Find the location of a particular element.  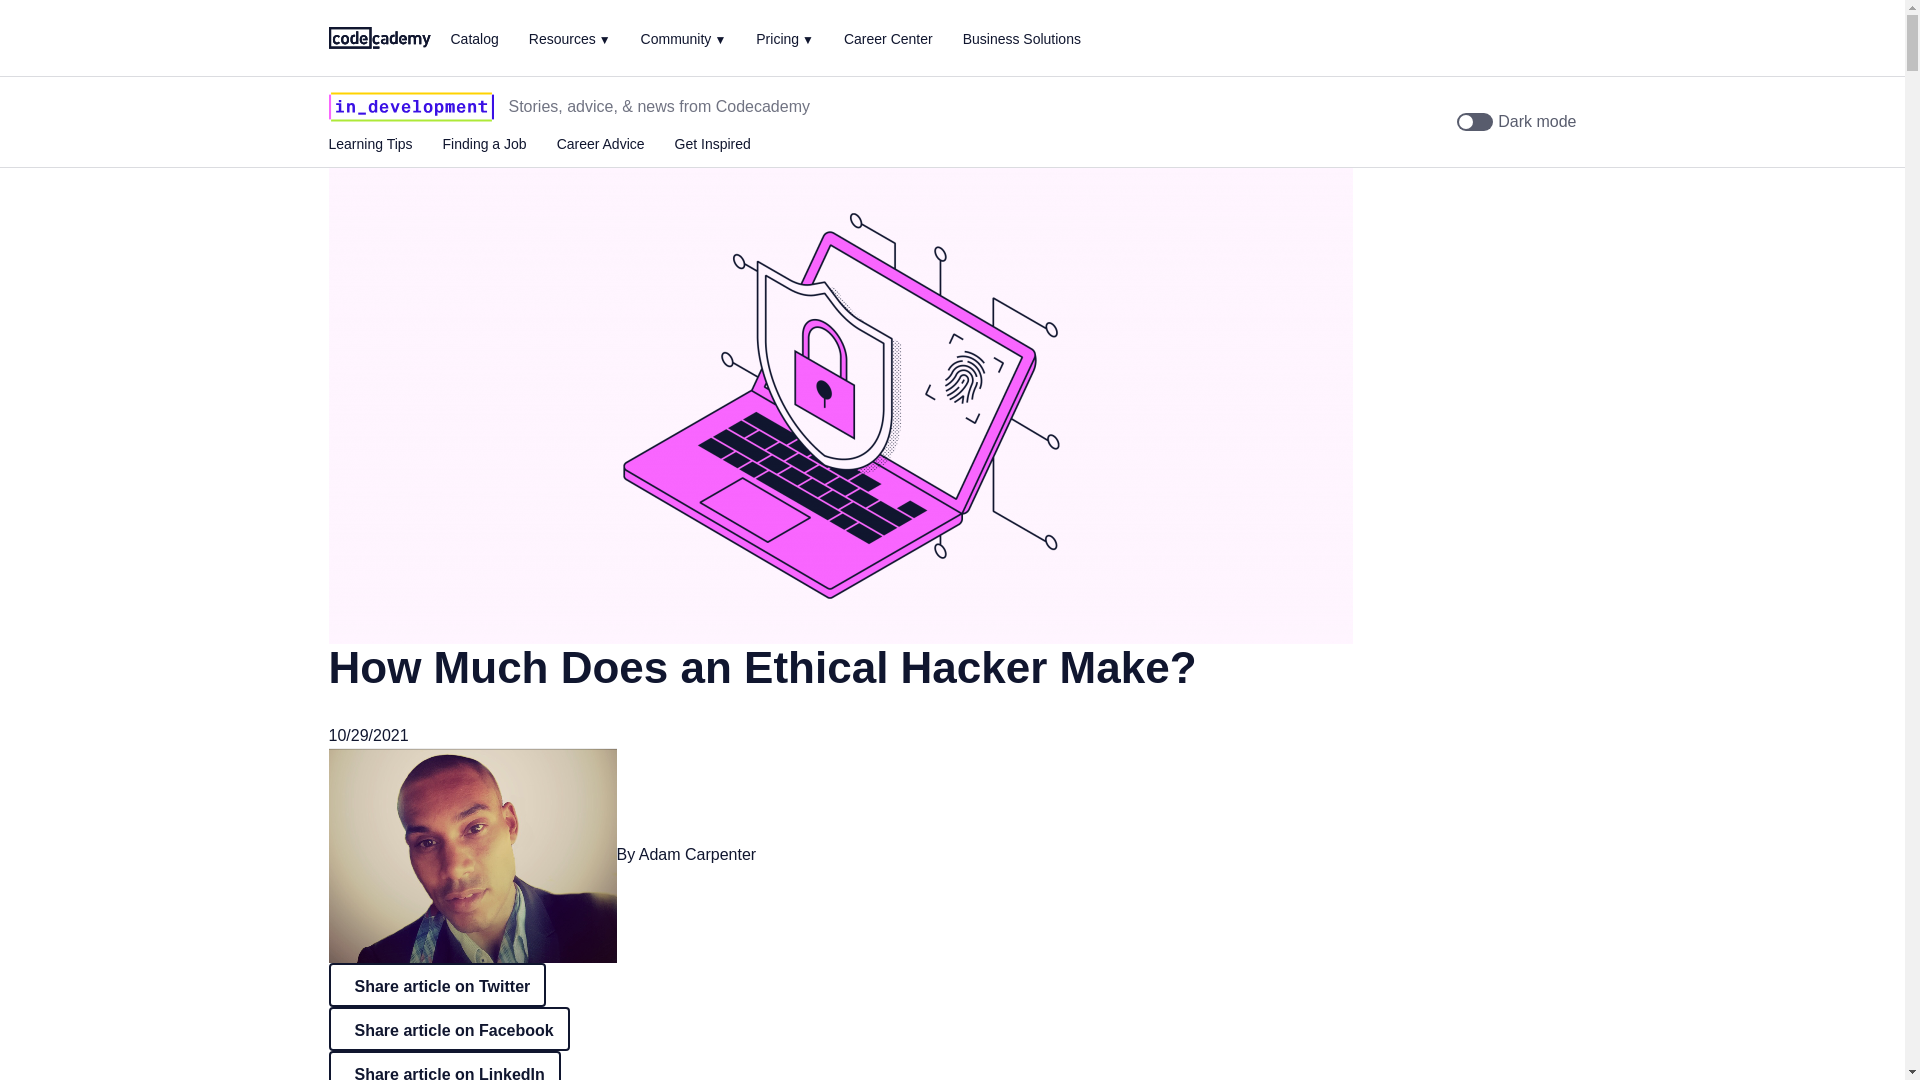

Share article on LinkedIn is located at coordinates (444, 1065).